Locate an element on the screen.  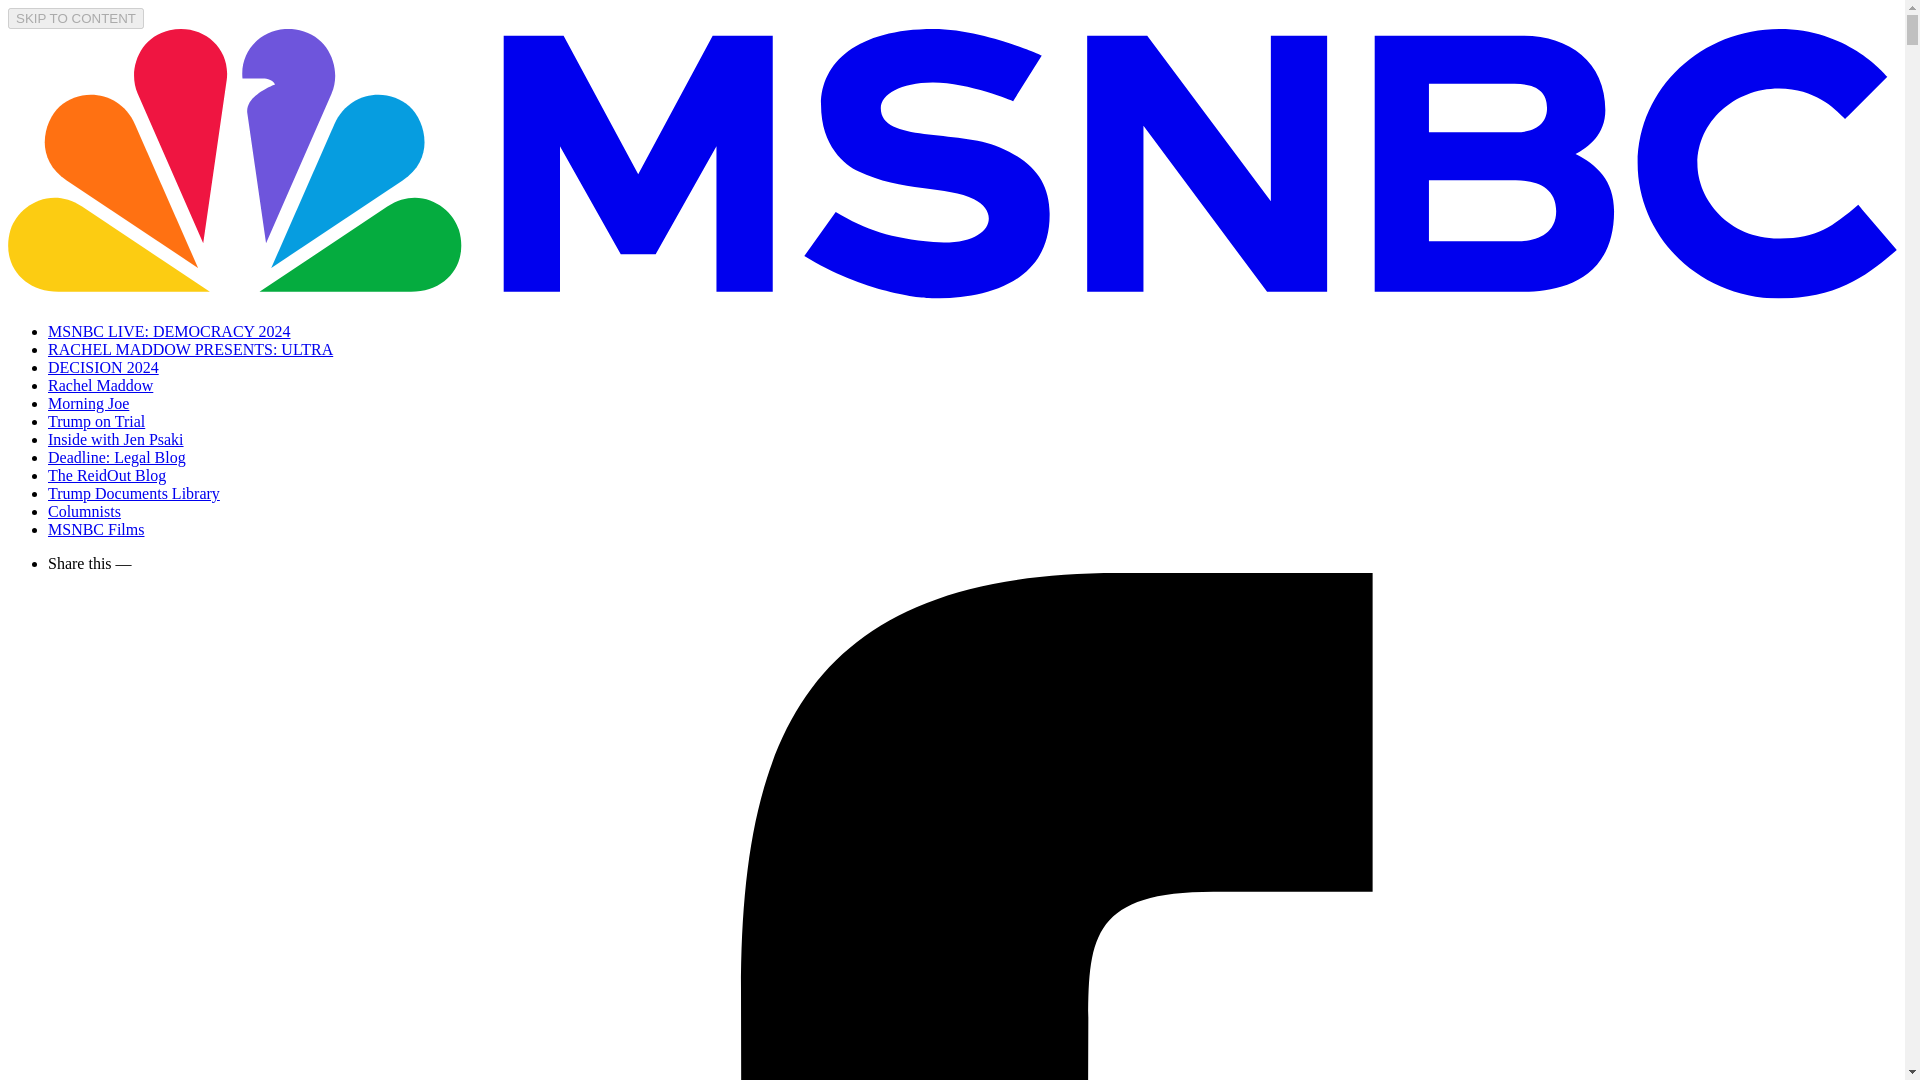
Deadline: Legal Blog is located at coordinates (117, 457).